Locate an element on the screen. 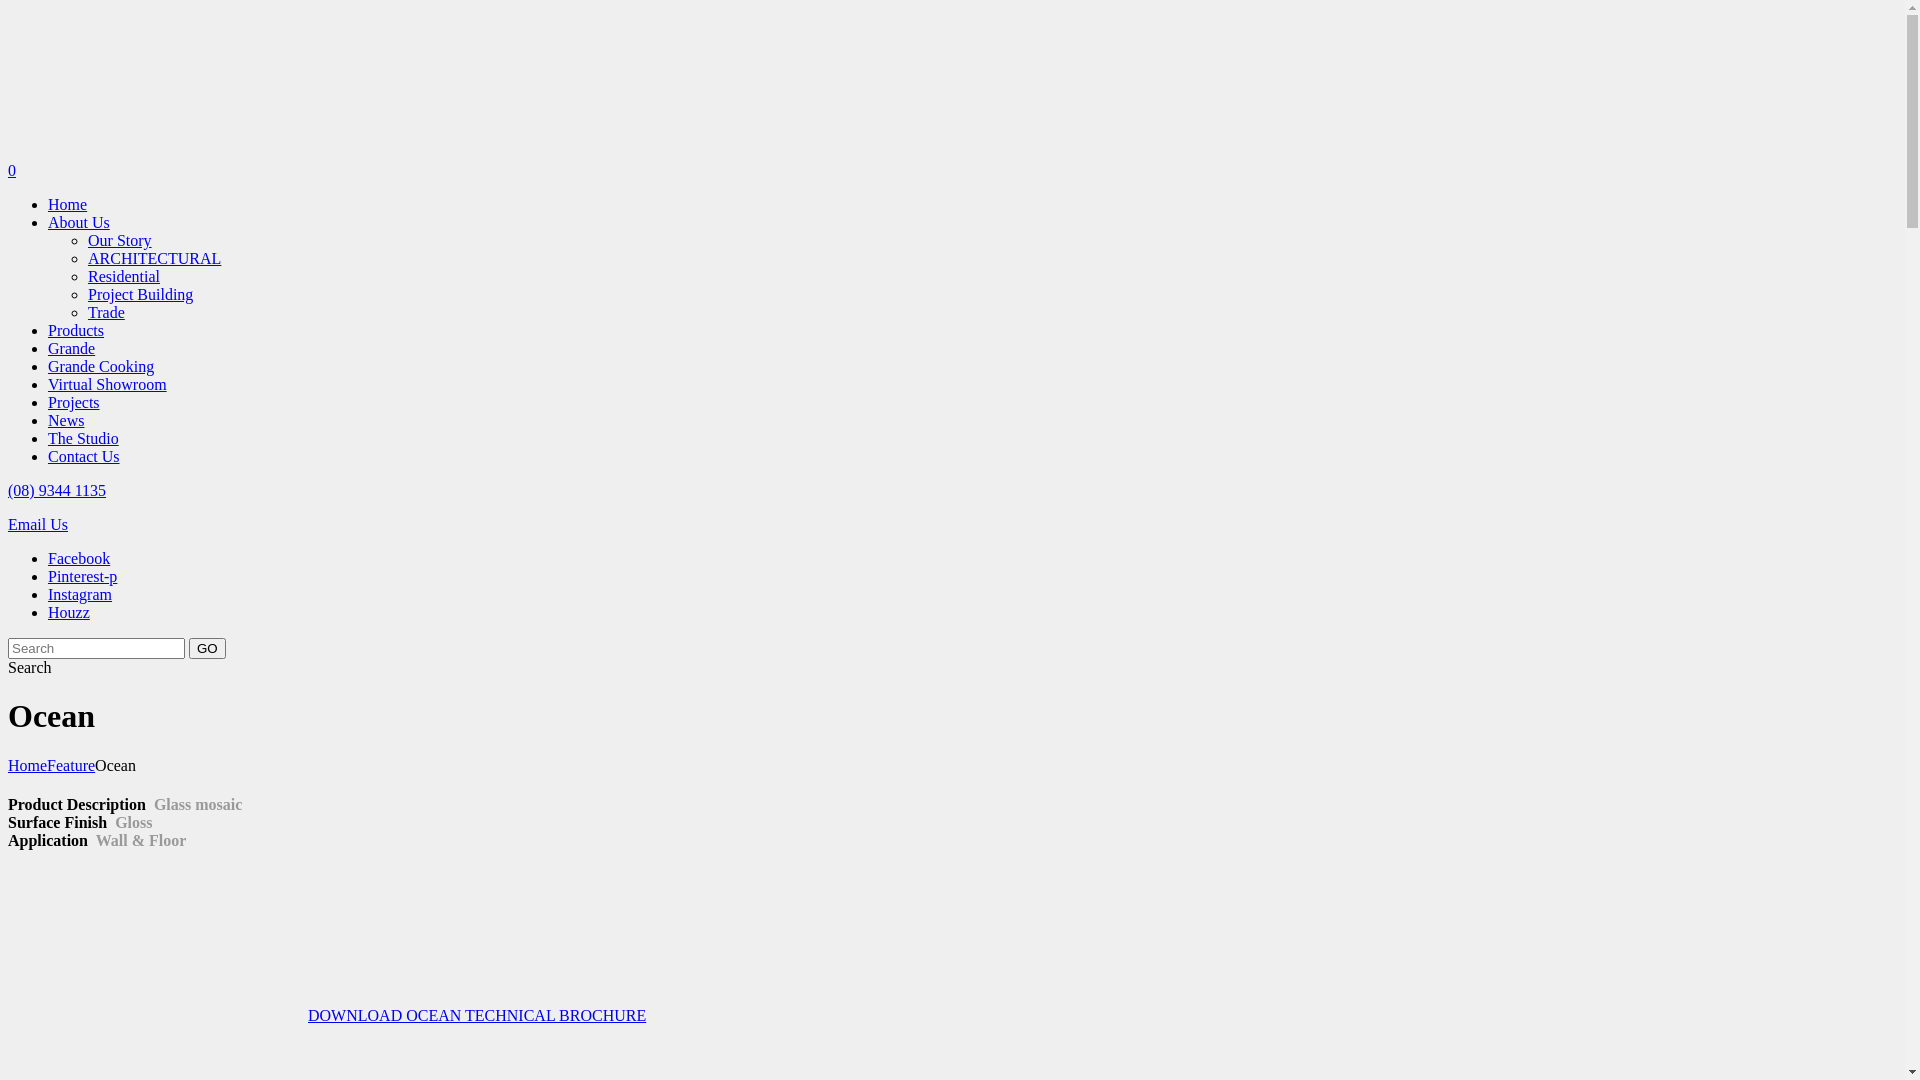  Projects is located at coordinates (74, 402).